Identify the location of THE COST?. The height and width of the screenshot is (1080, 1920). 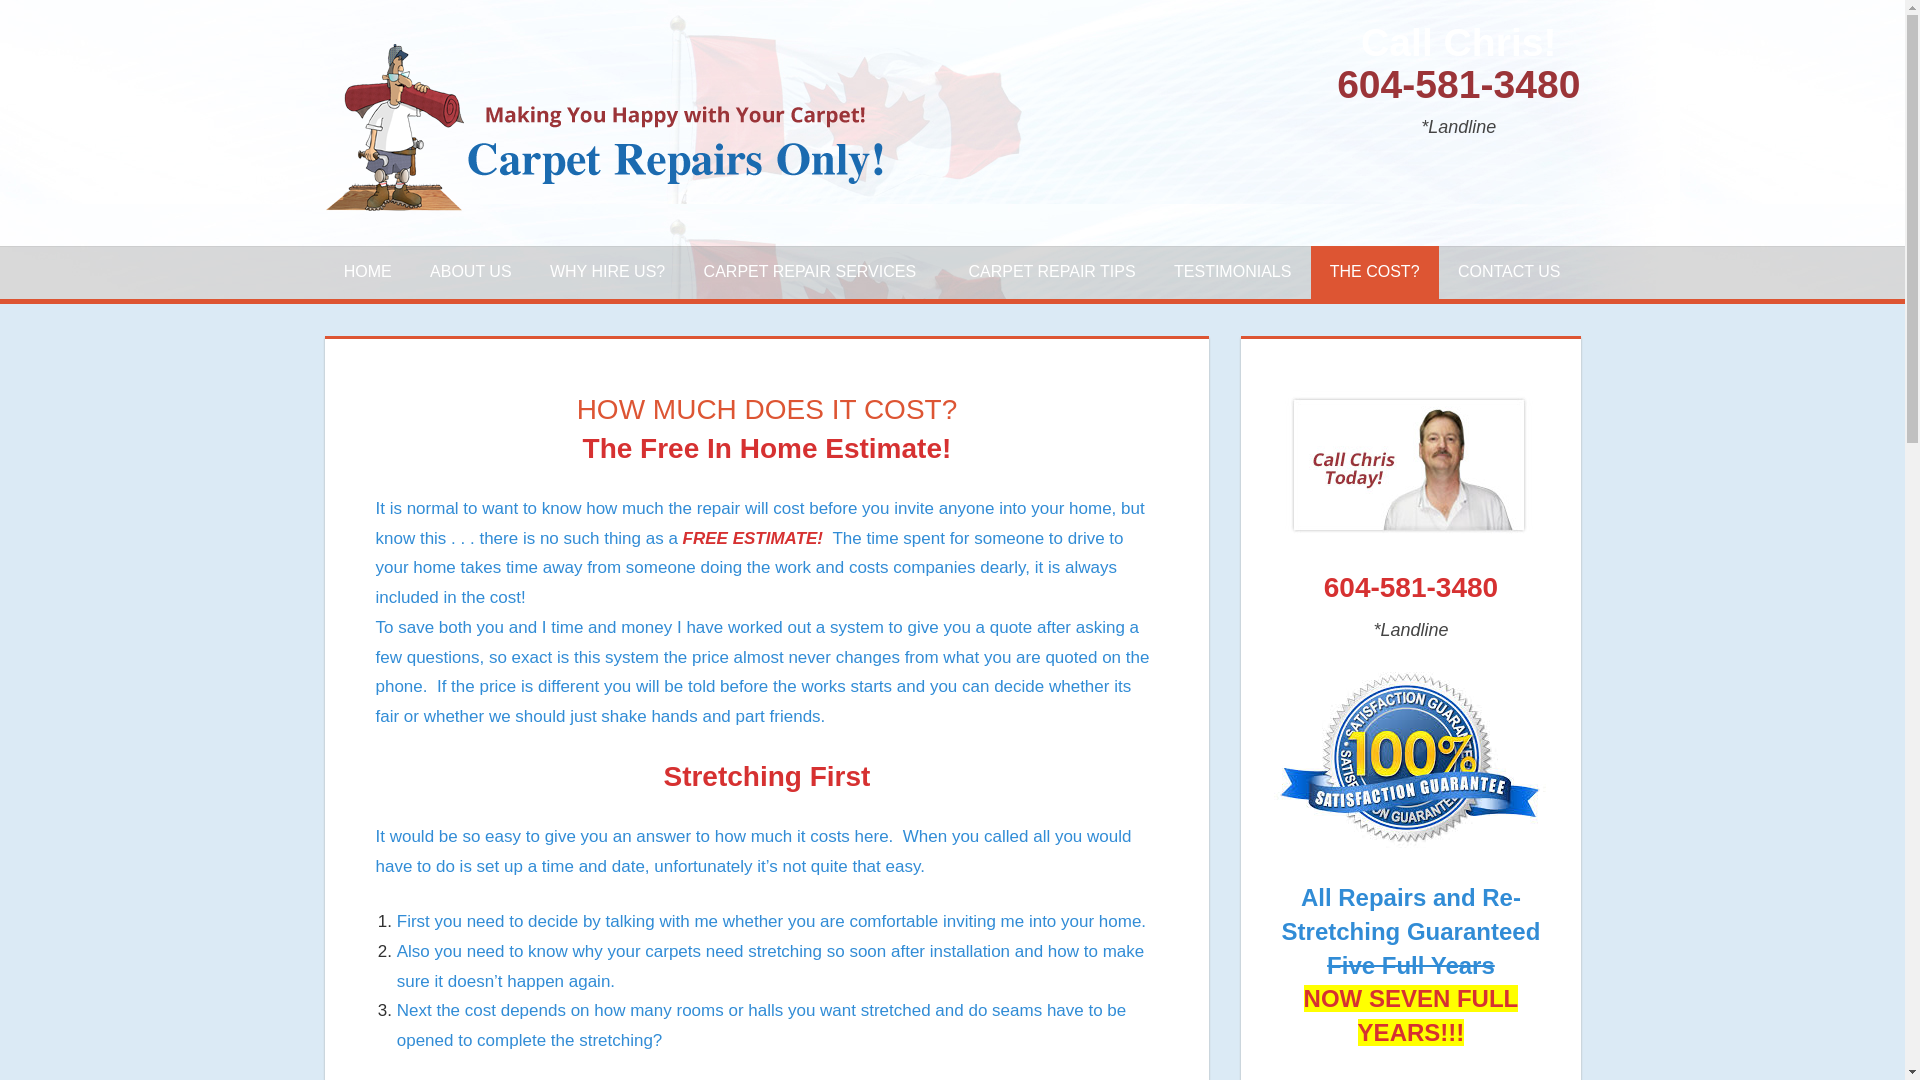
(1374, 273).